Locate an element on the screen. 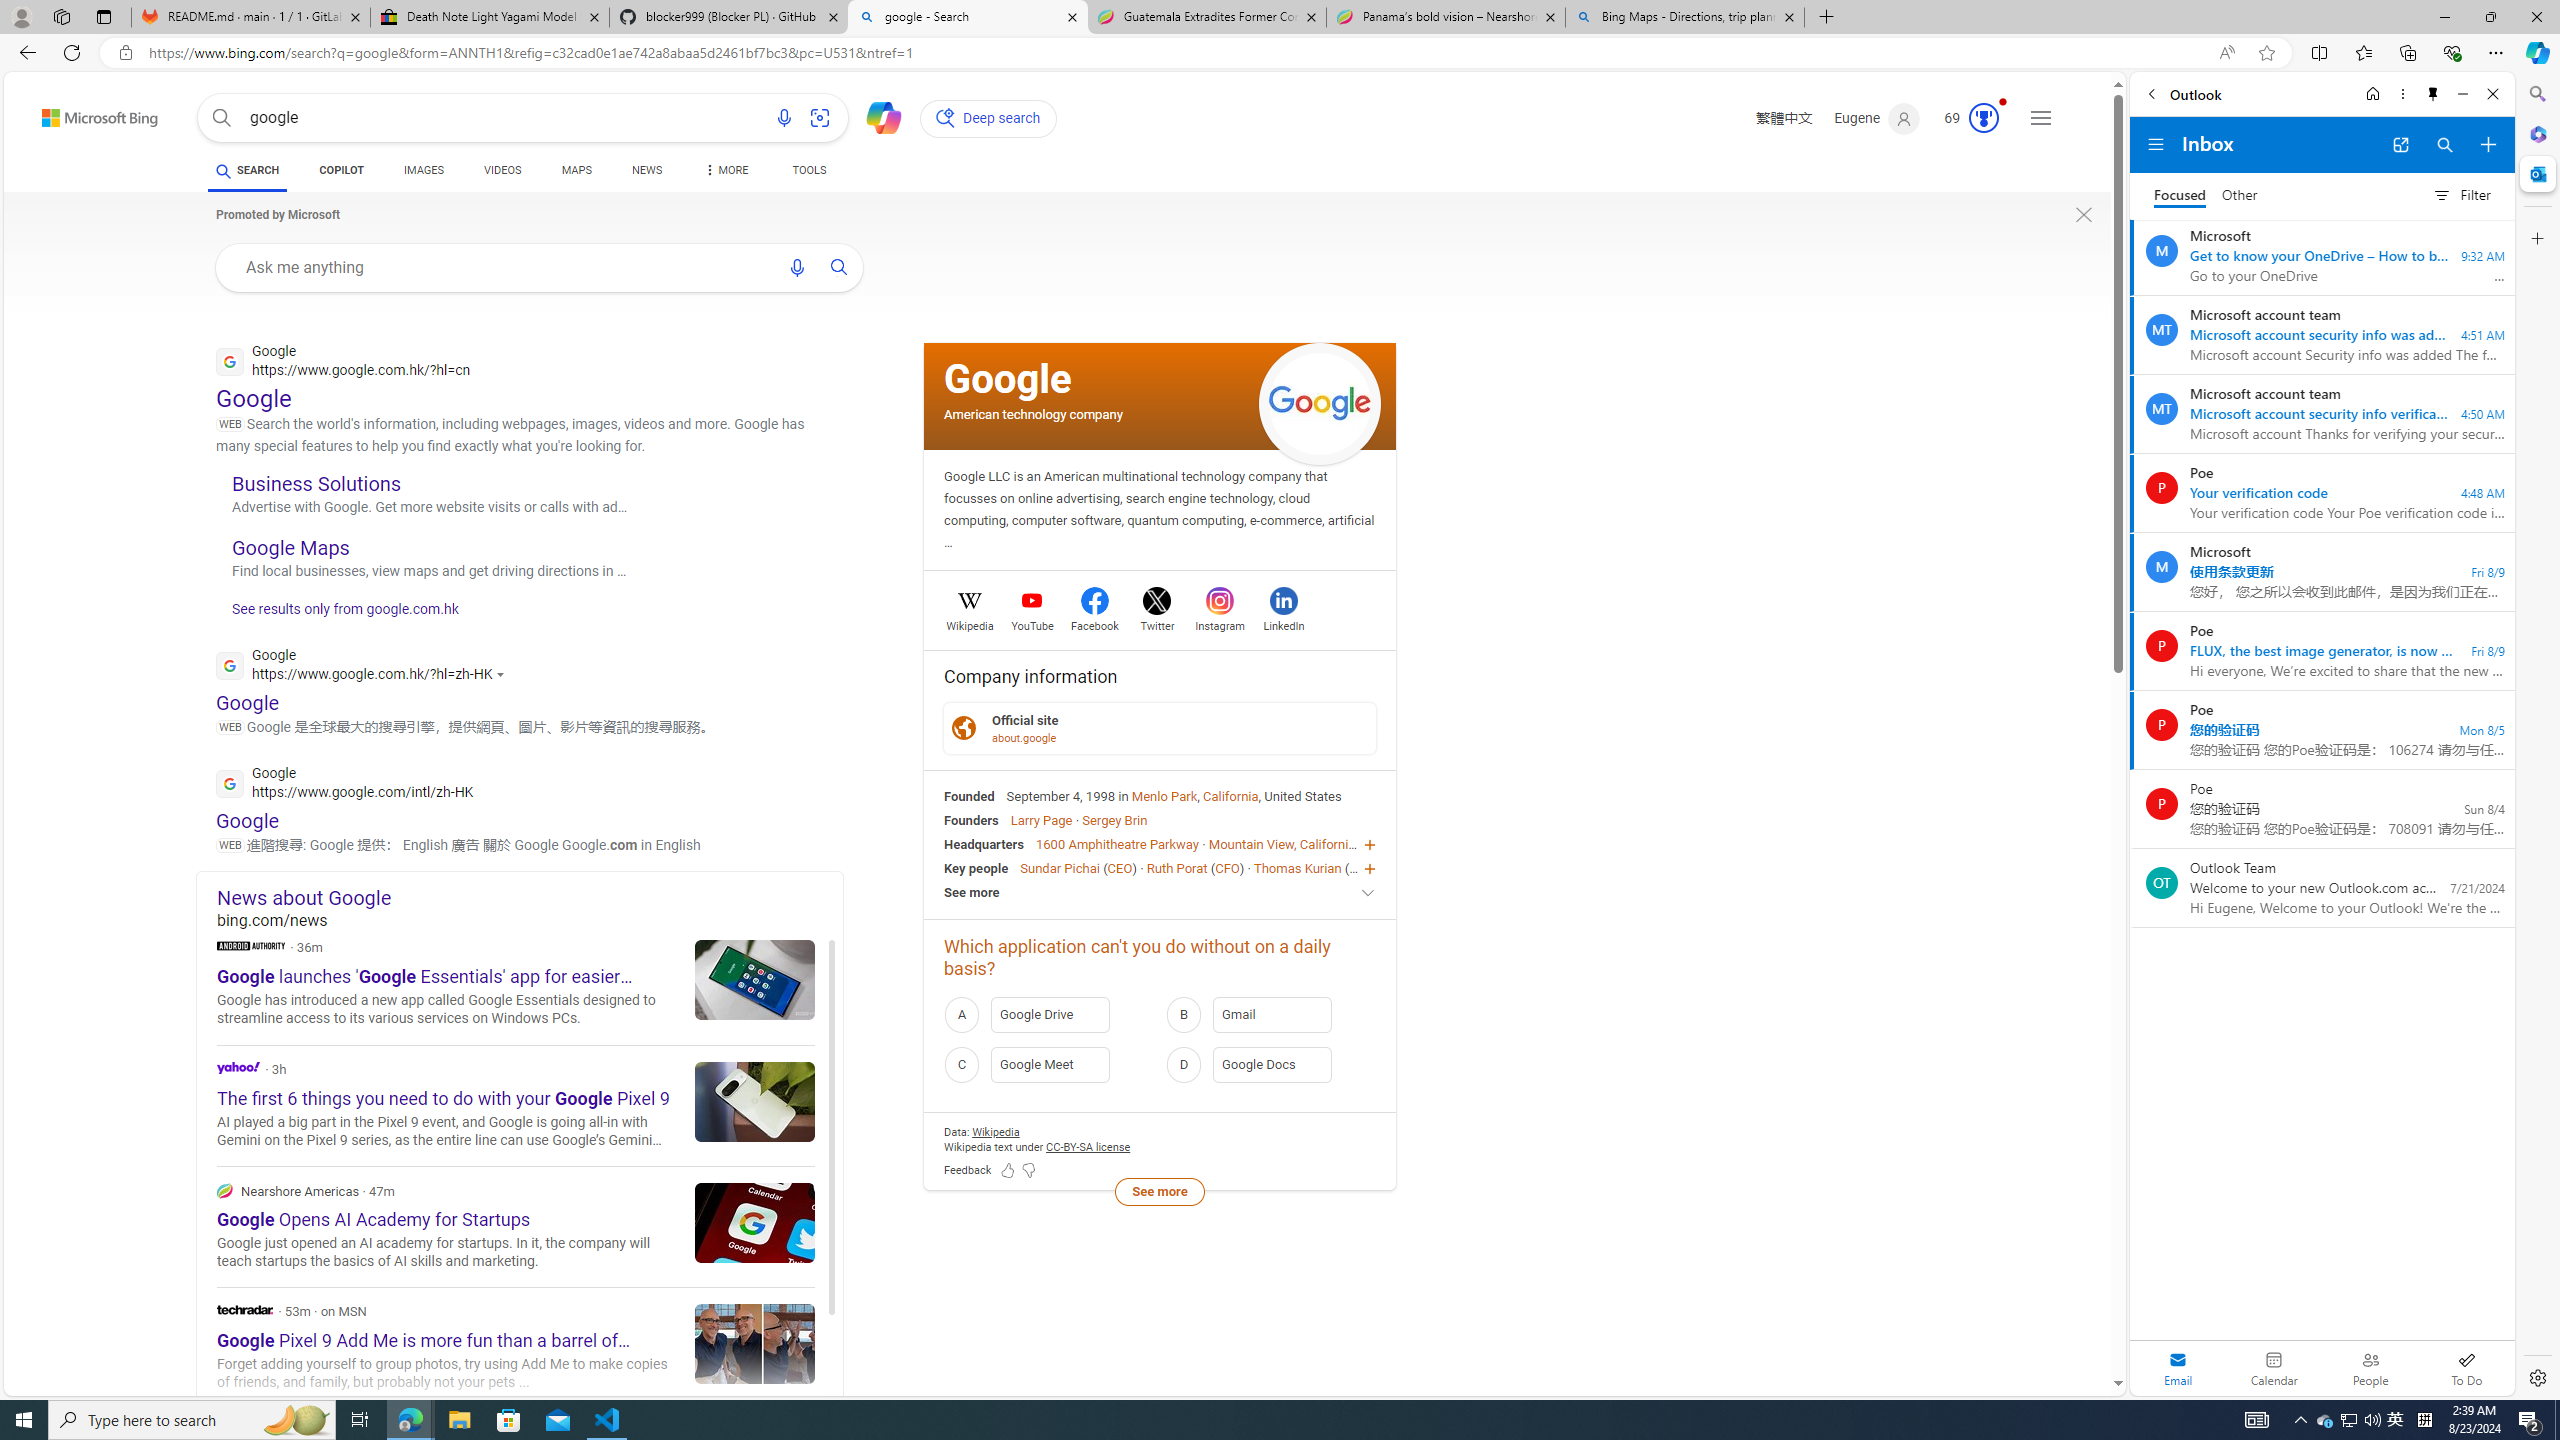 This screenshot has height=1440, width=2560. CFO is located at coordinates (1228, 867).